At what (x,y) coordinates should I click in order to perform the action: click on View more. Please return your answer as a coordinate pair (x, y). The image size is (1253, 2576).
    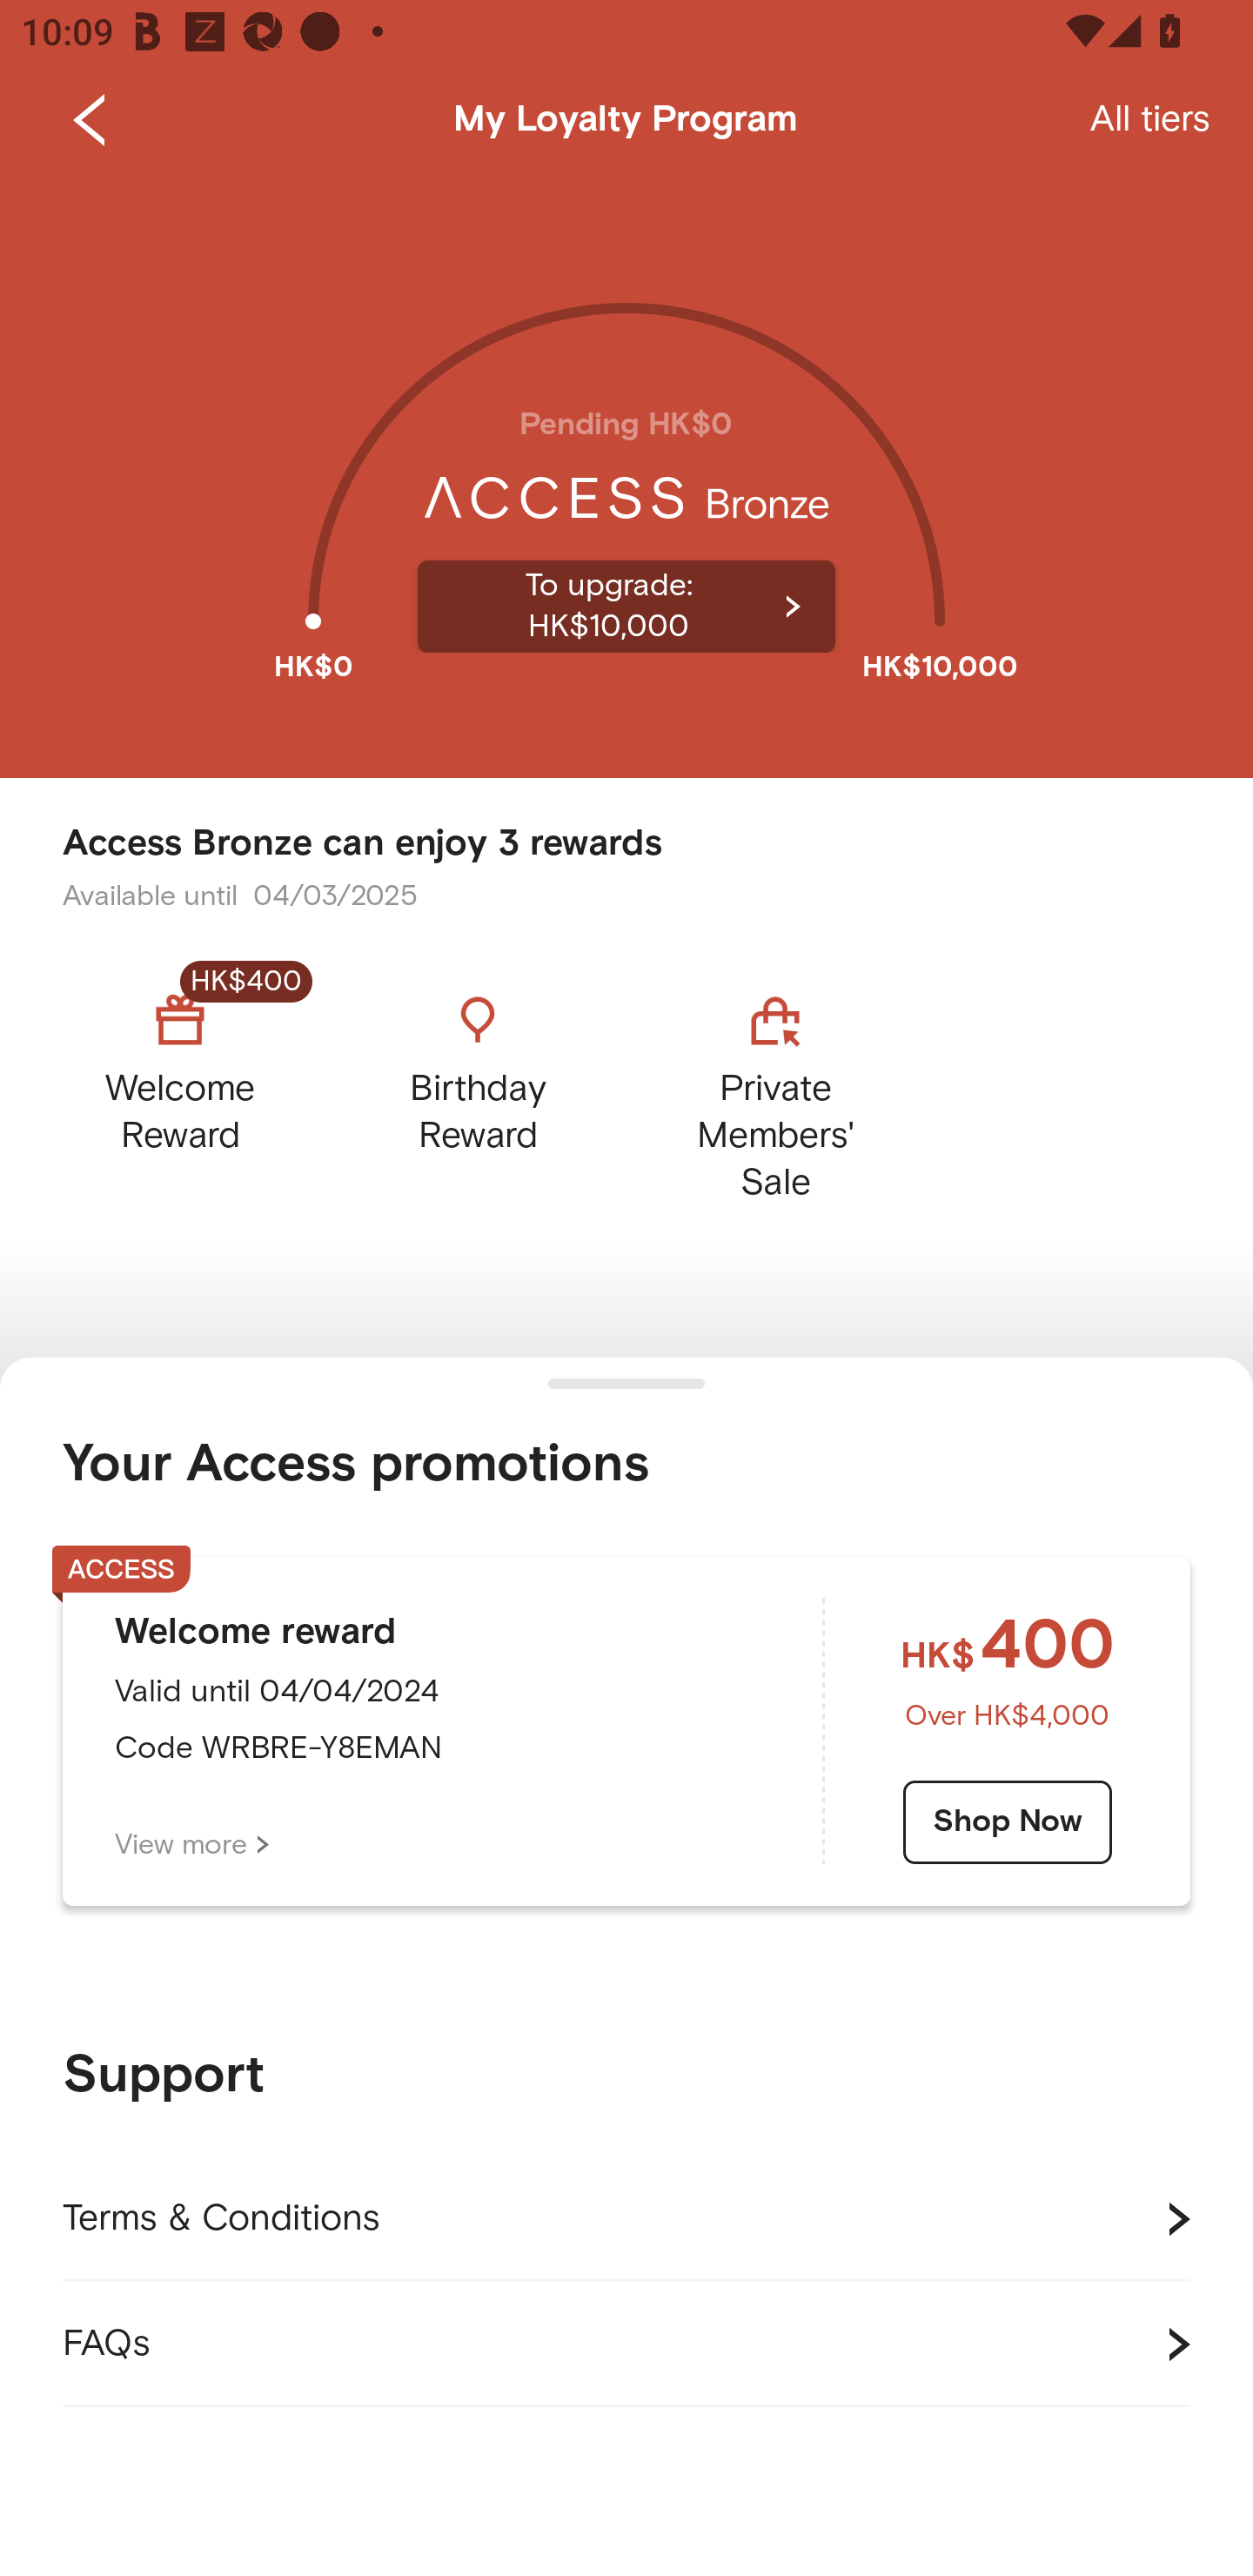
    Looking at the image, I should click on (191, 1845).